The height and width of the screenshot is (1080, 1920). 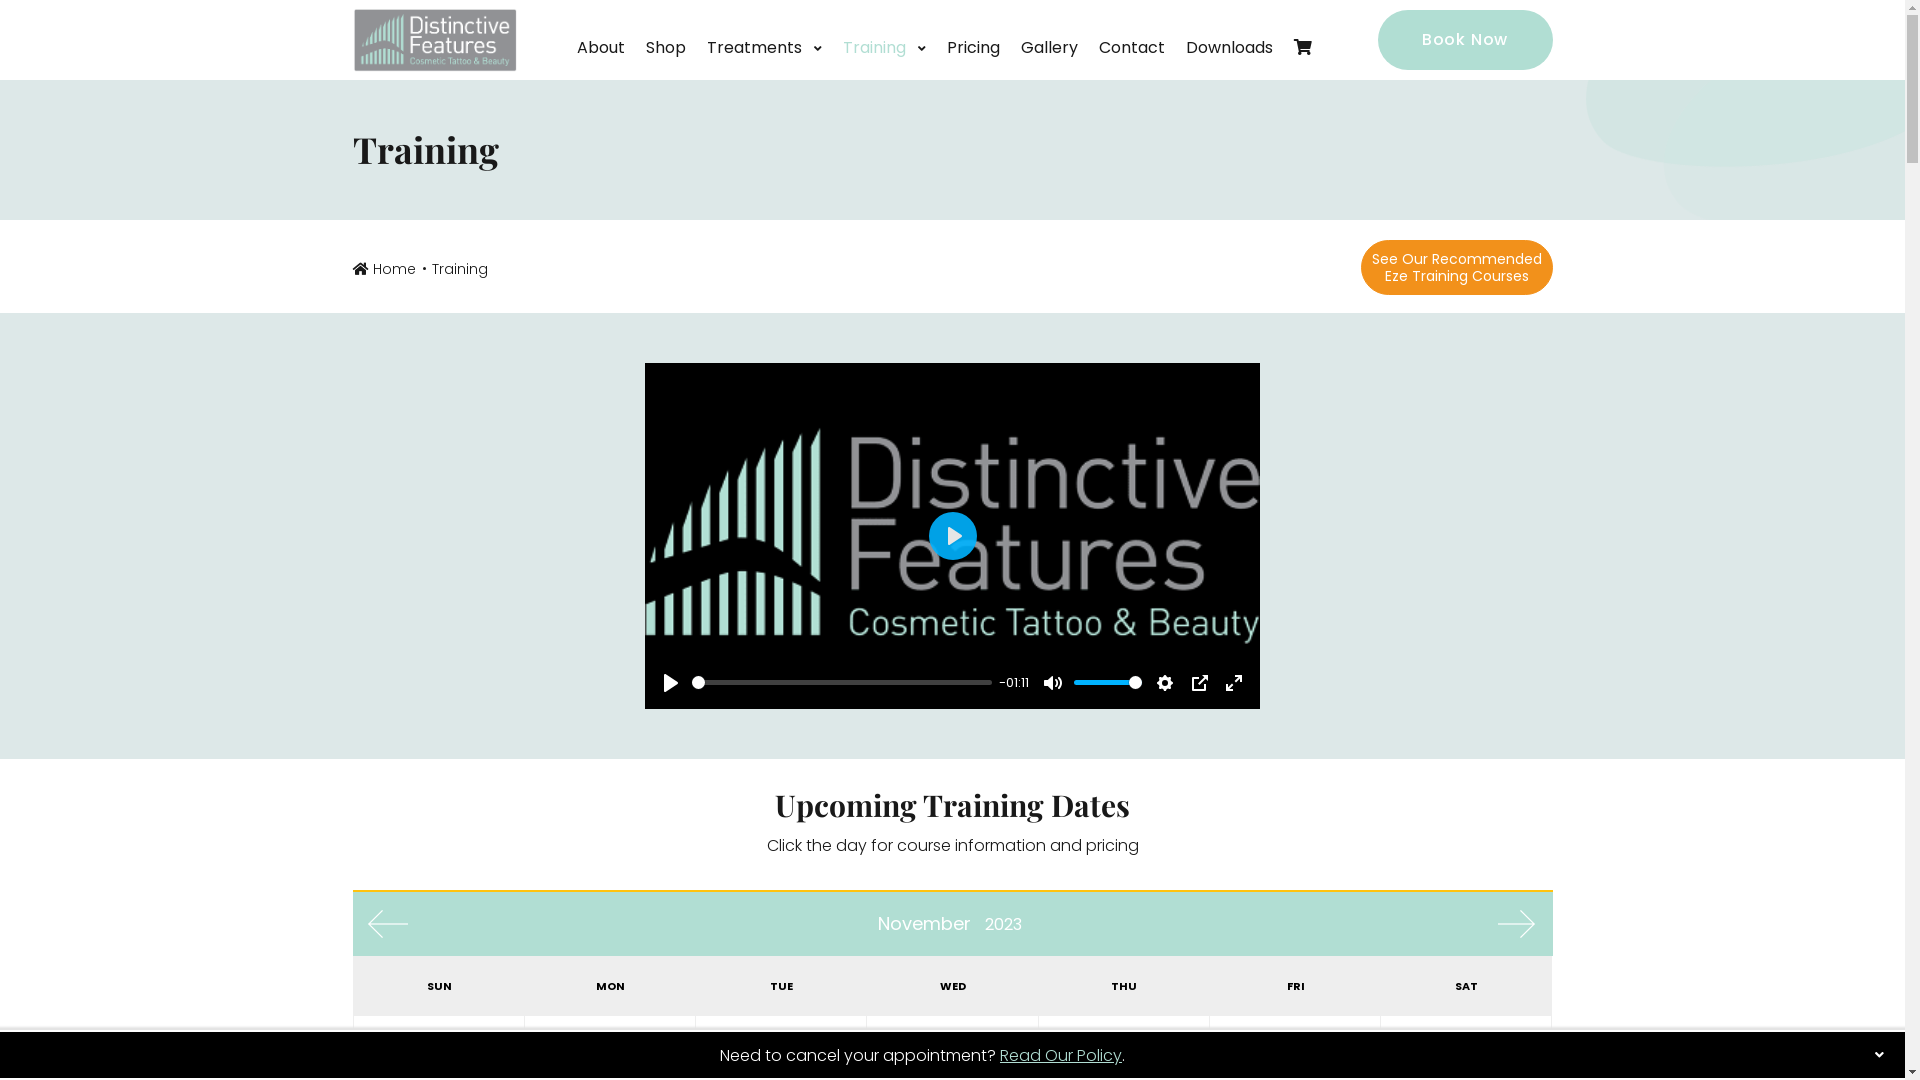 What do you see at coordinates (1230, 68) in the screenshot?
I see `Downloads` at bounding box center [1230, 68].